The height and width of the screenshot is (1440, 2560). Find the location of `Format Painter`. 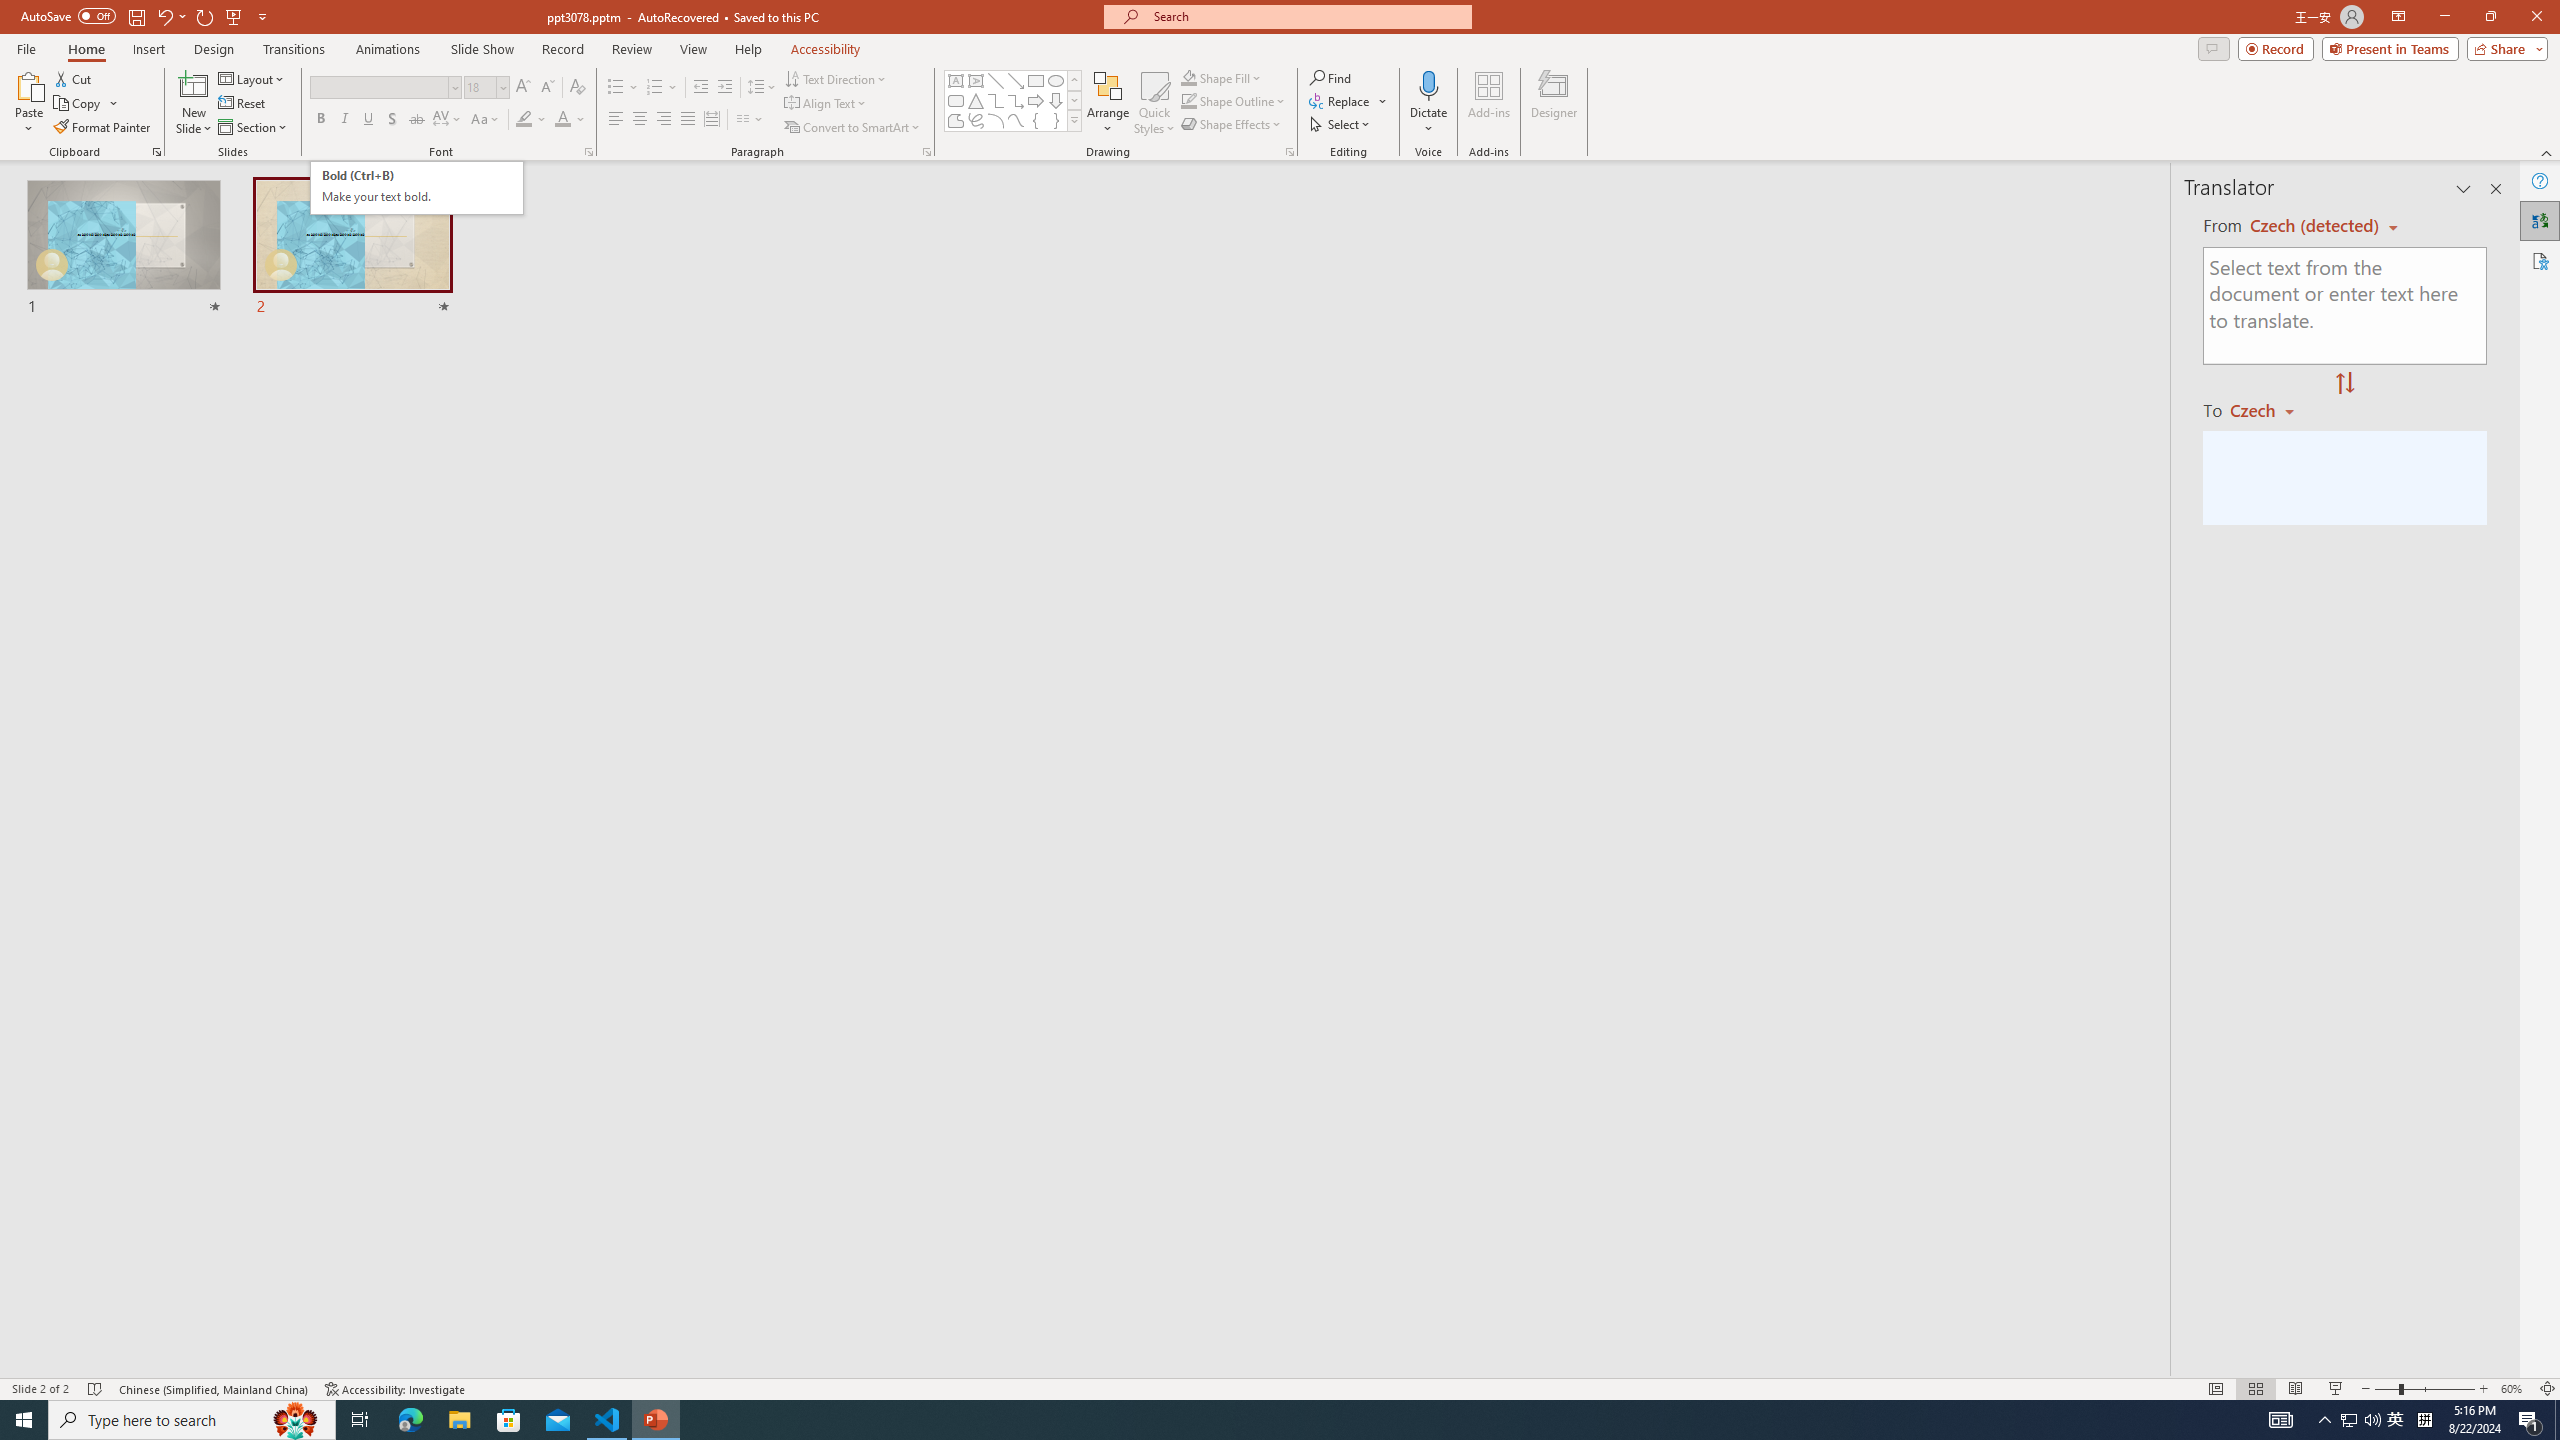

Format Painter is located at coordinates (104, 128).